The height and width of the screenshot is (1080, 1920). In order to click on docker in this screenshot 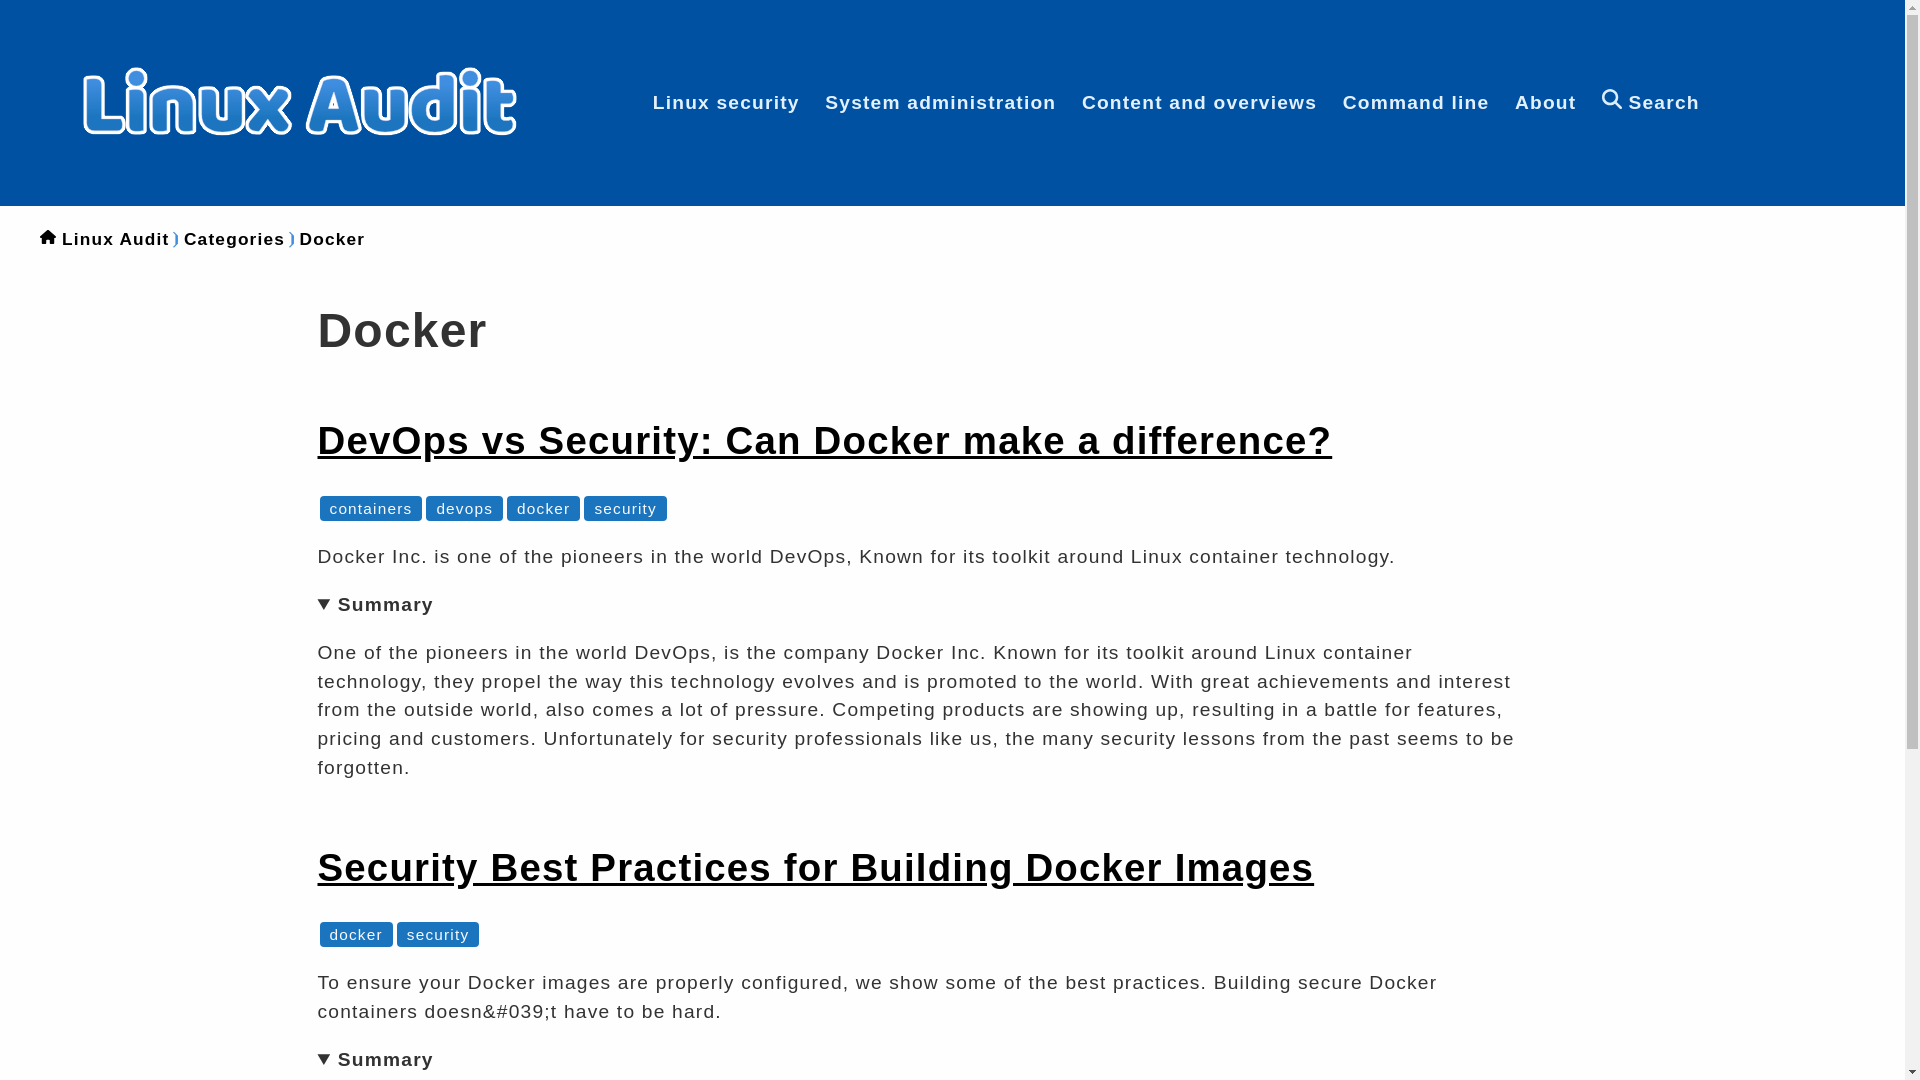, I will do `click(356, 934)`.